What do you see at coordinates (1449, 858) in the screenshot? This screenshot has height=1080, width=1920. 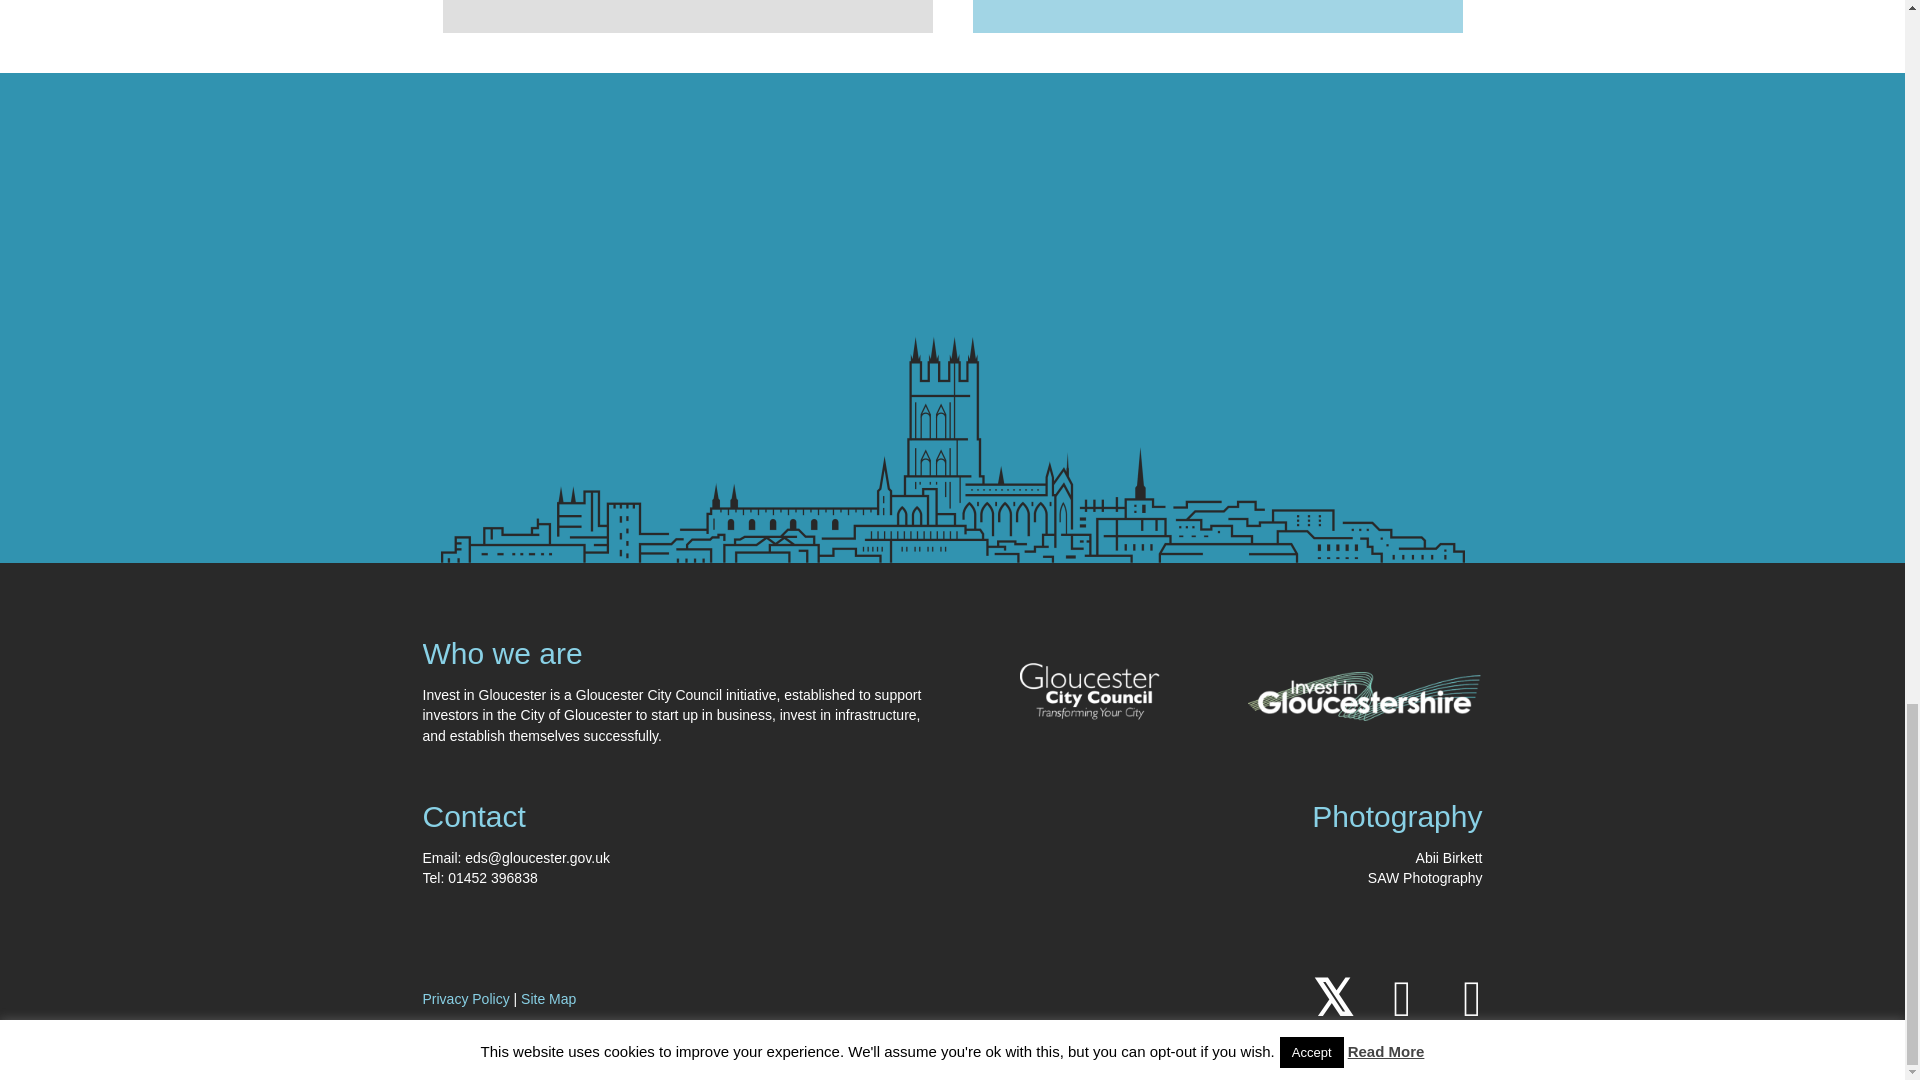 I see `Abii Birkett` at bounding box center [1449, 858].